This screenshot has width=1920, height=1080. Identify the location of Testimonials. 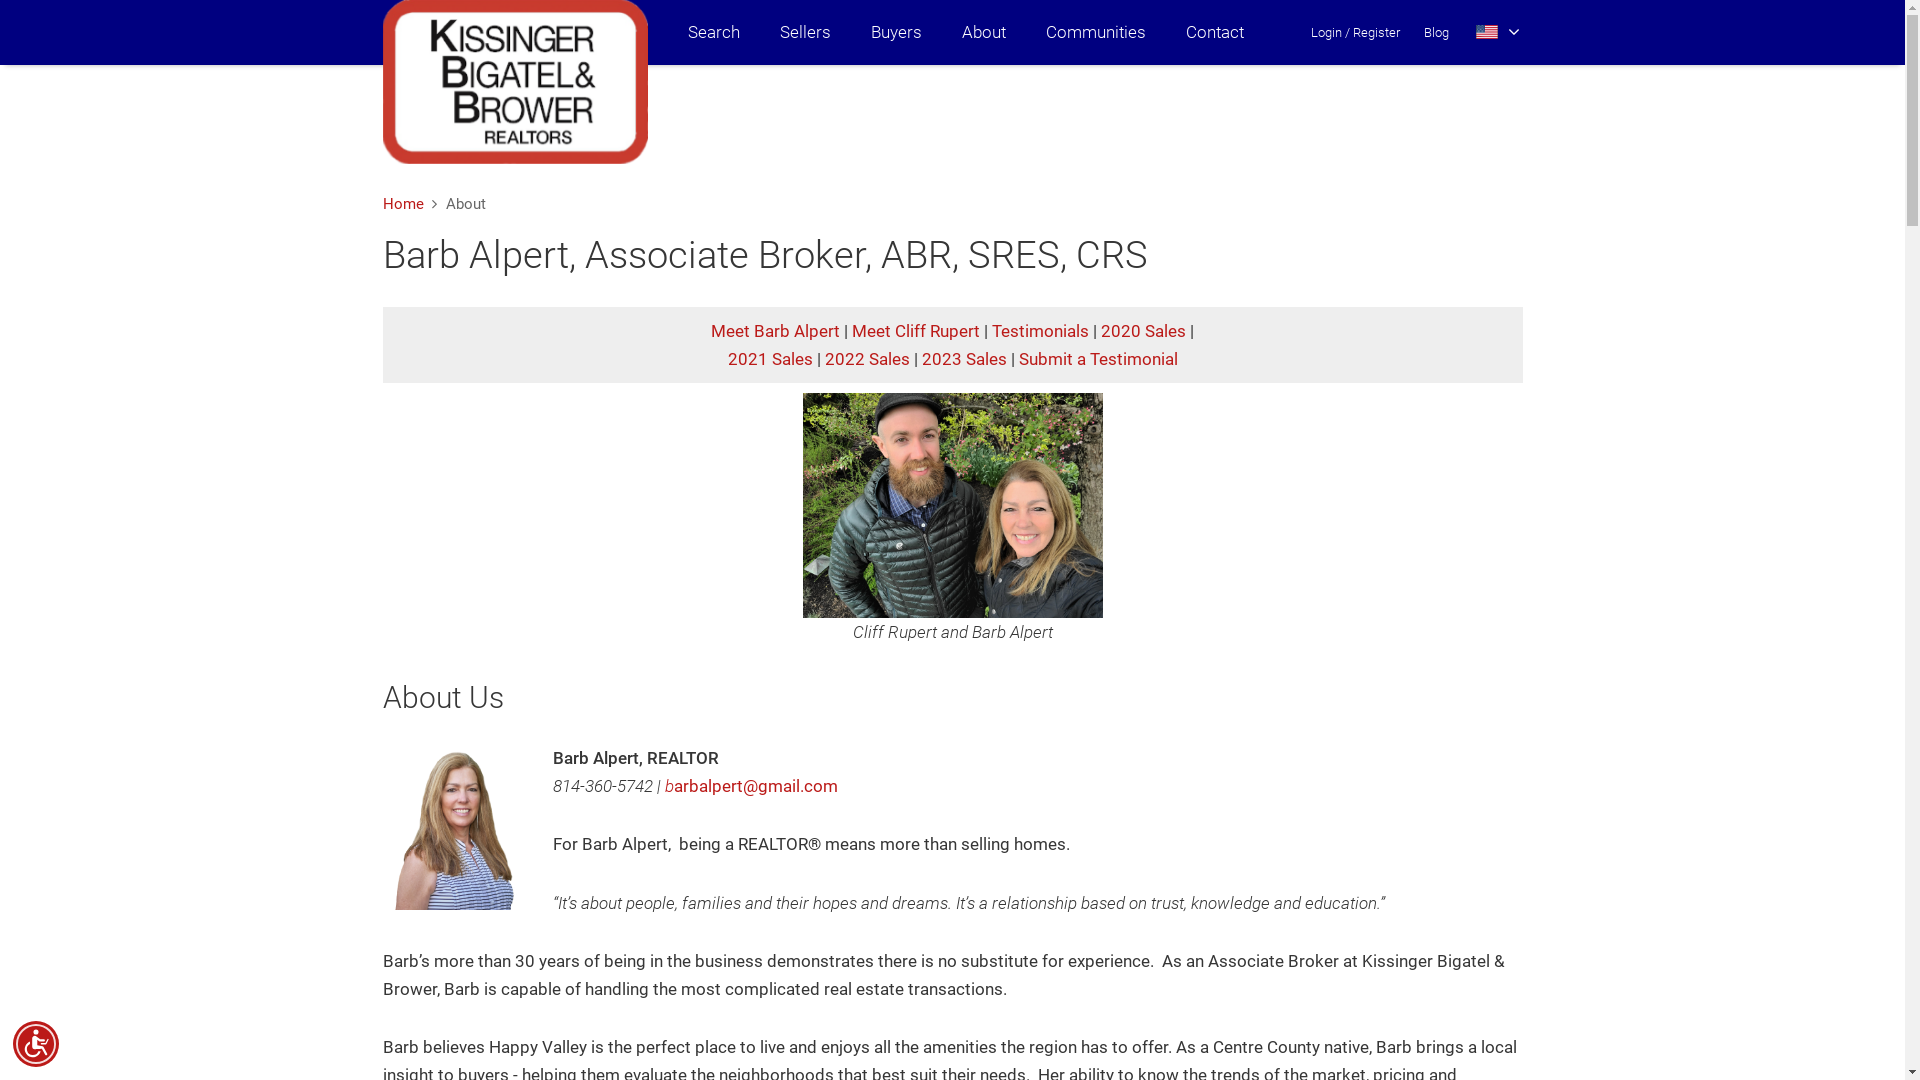
(1040, 331).